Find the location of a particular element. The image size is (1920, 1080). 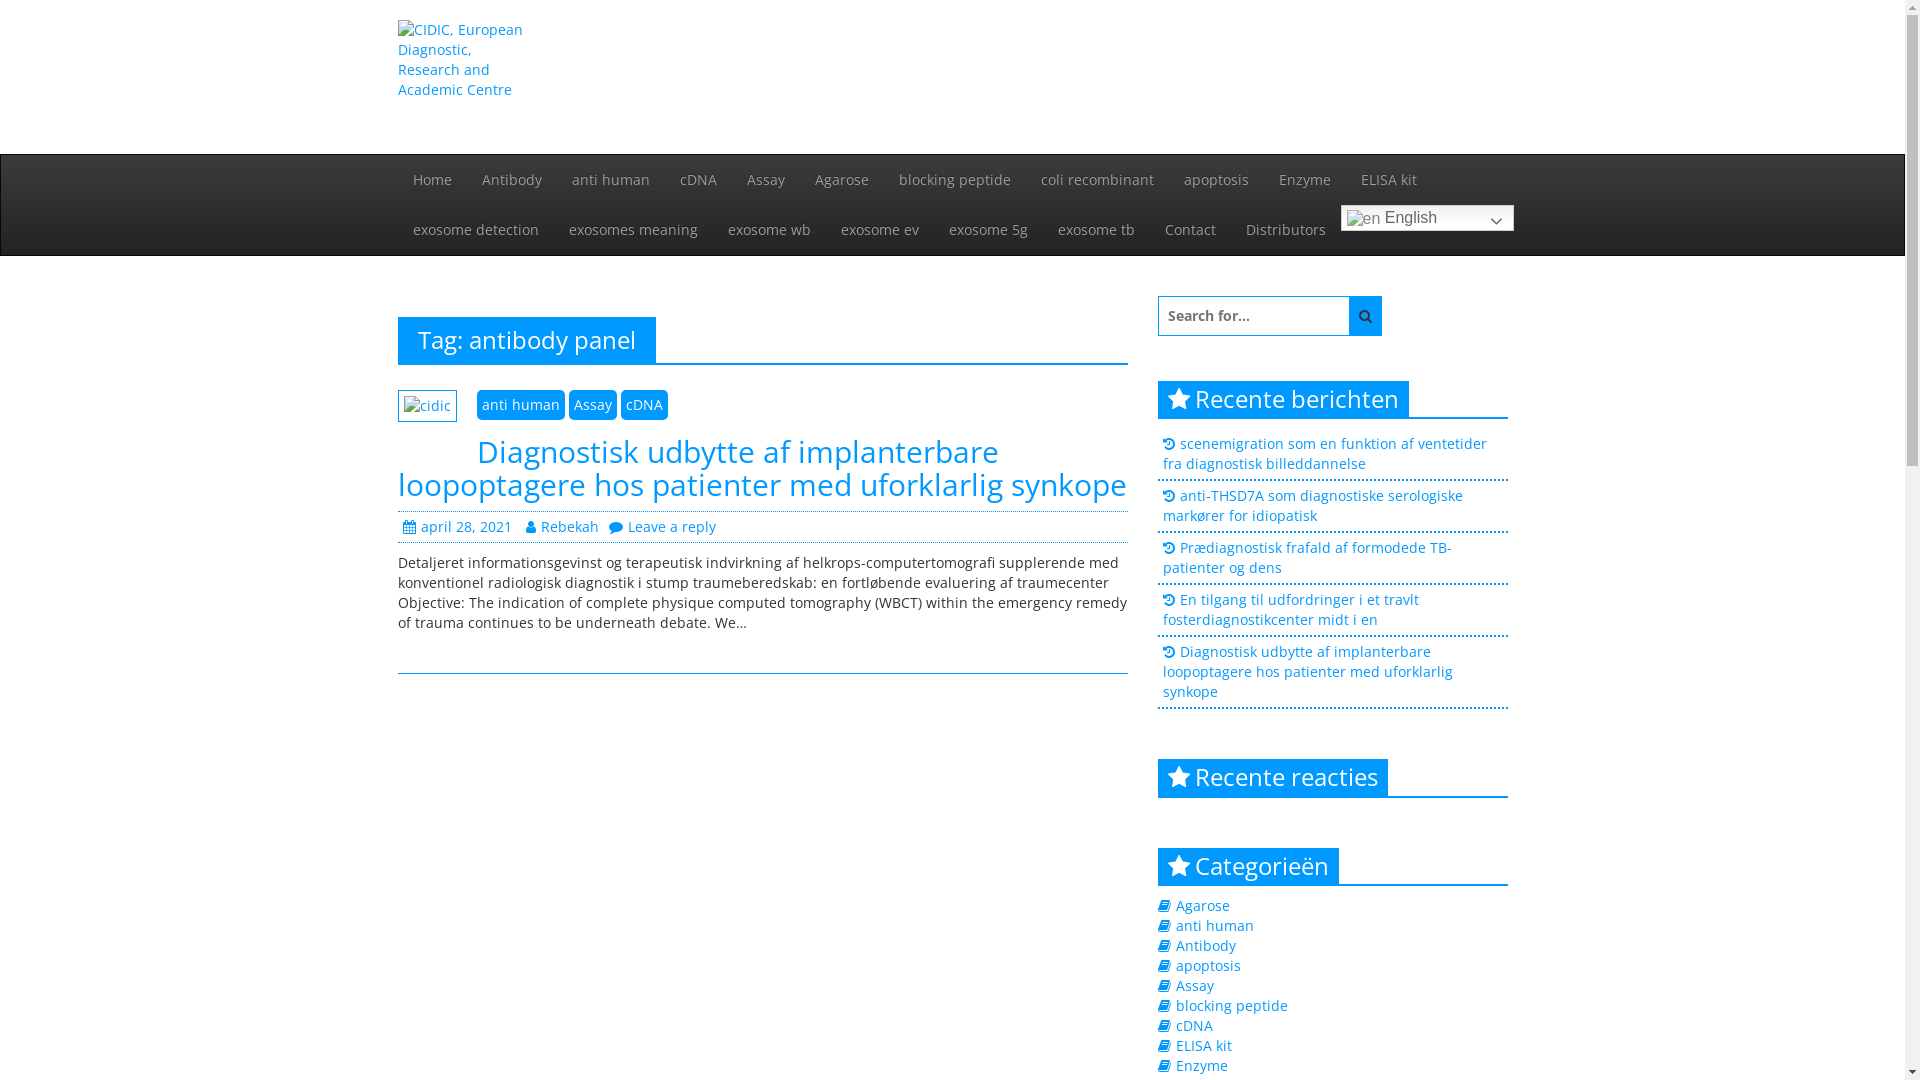

Leave a reply is located at coordinates (662, 526).